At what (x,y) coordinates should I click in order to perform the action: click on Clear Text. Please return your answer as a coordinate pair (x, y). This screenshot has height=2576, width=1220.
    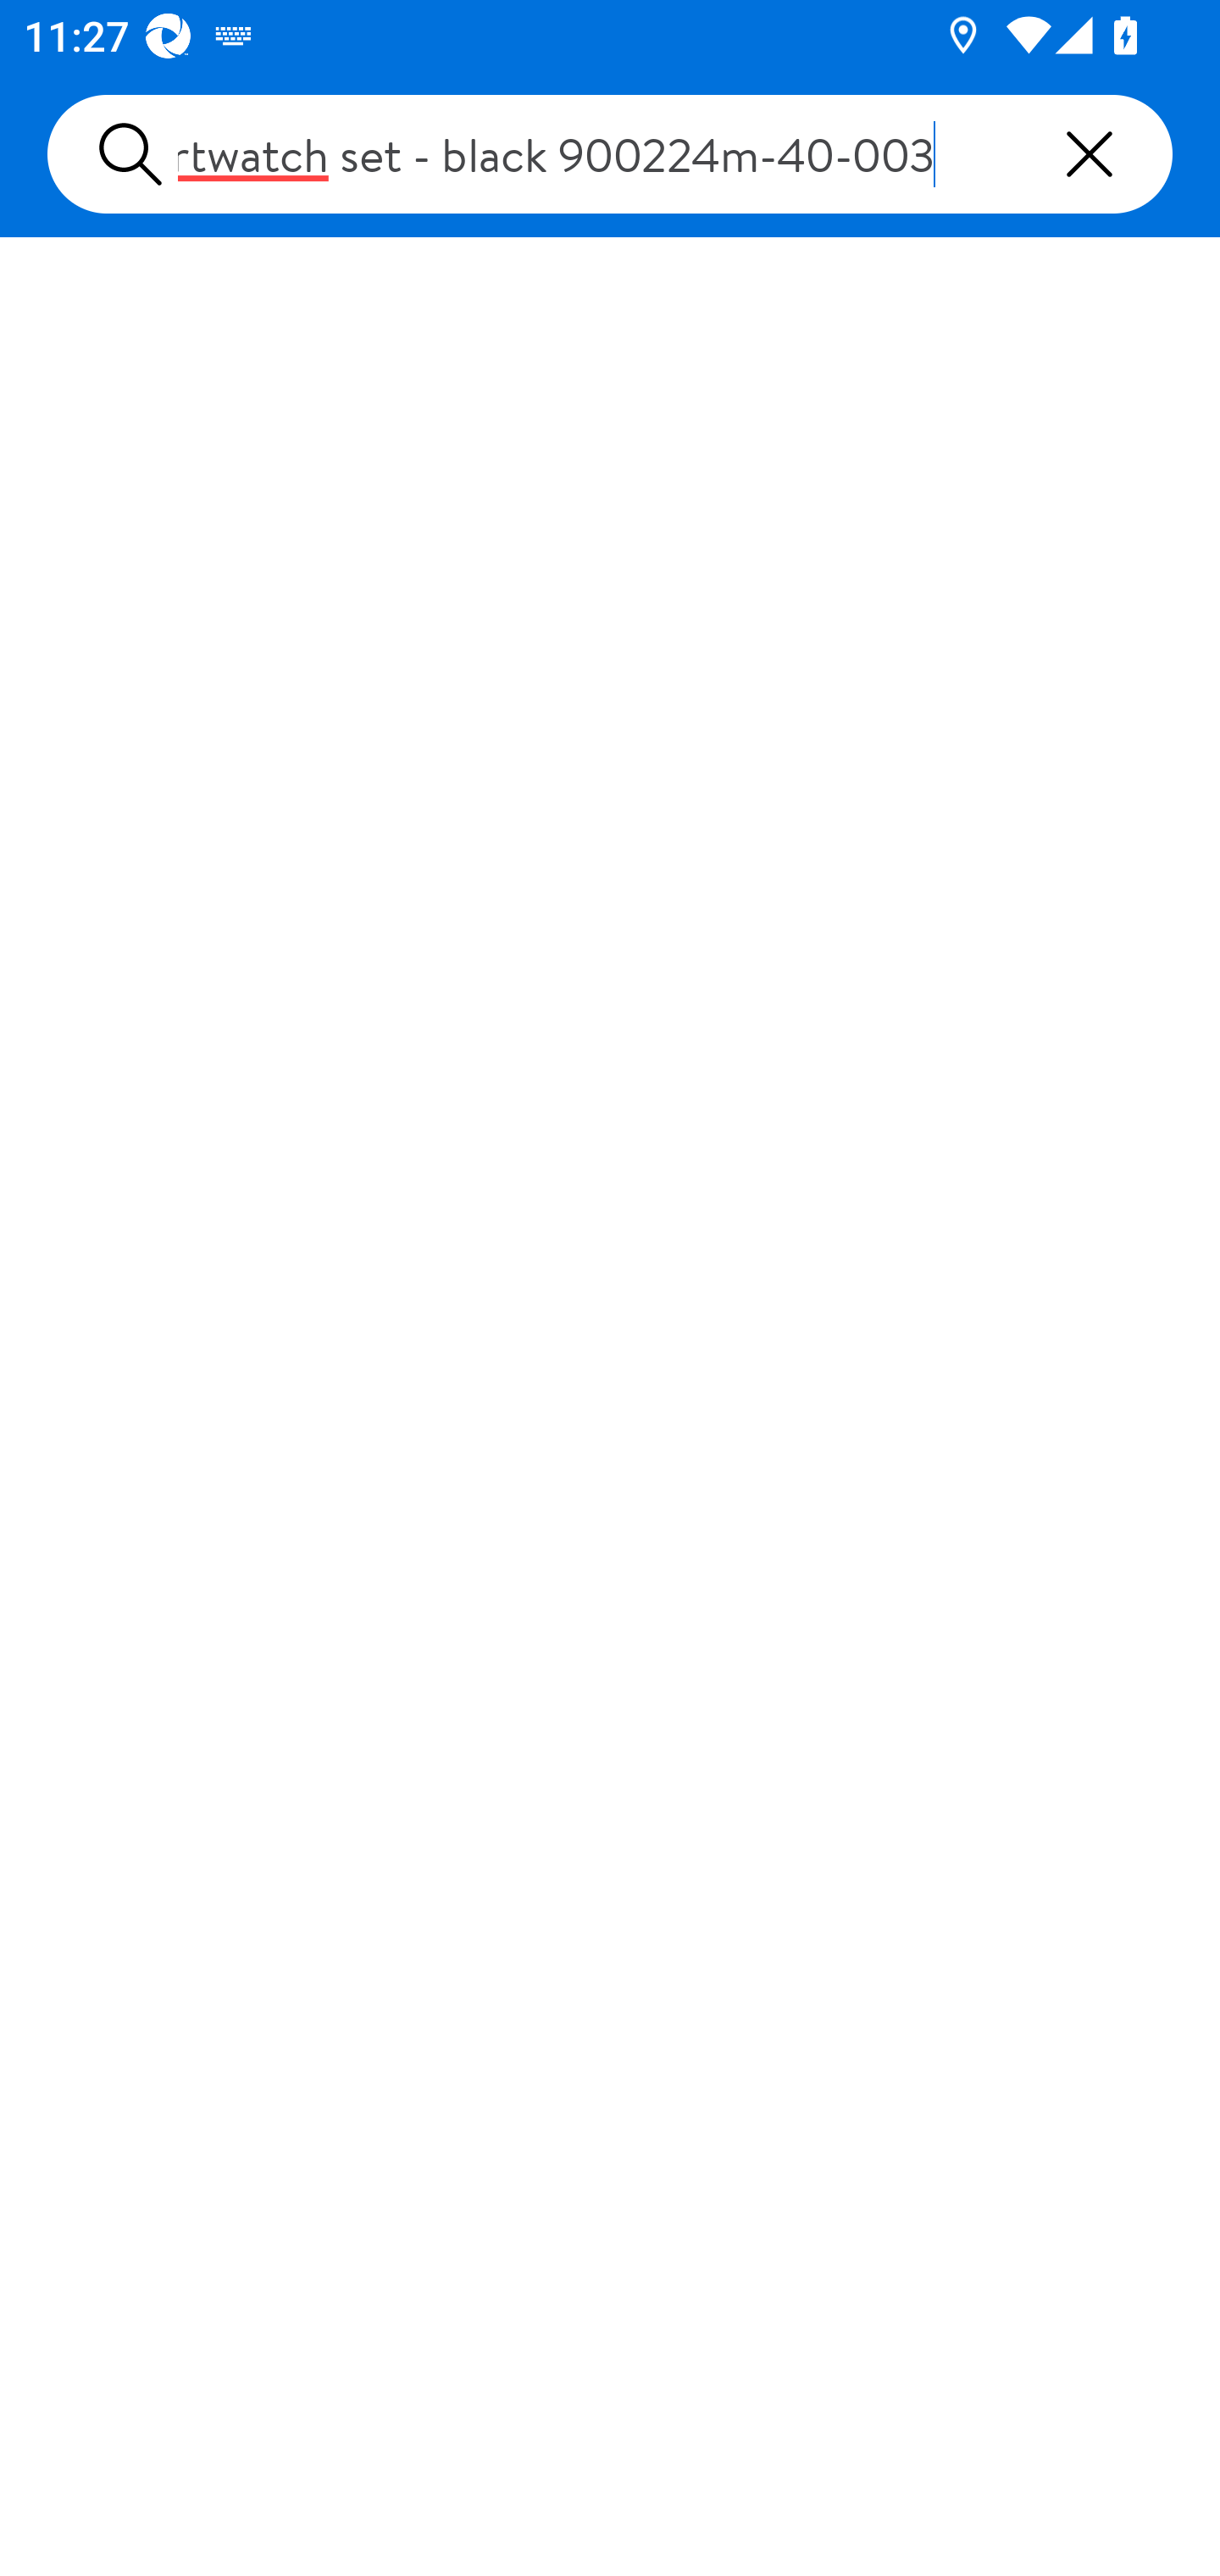
    Looking at the image, I should click on (1090, 154).